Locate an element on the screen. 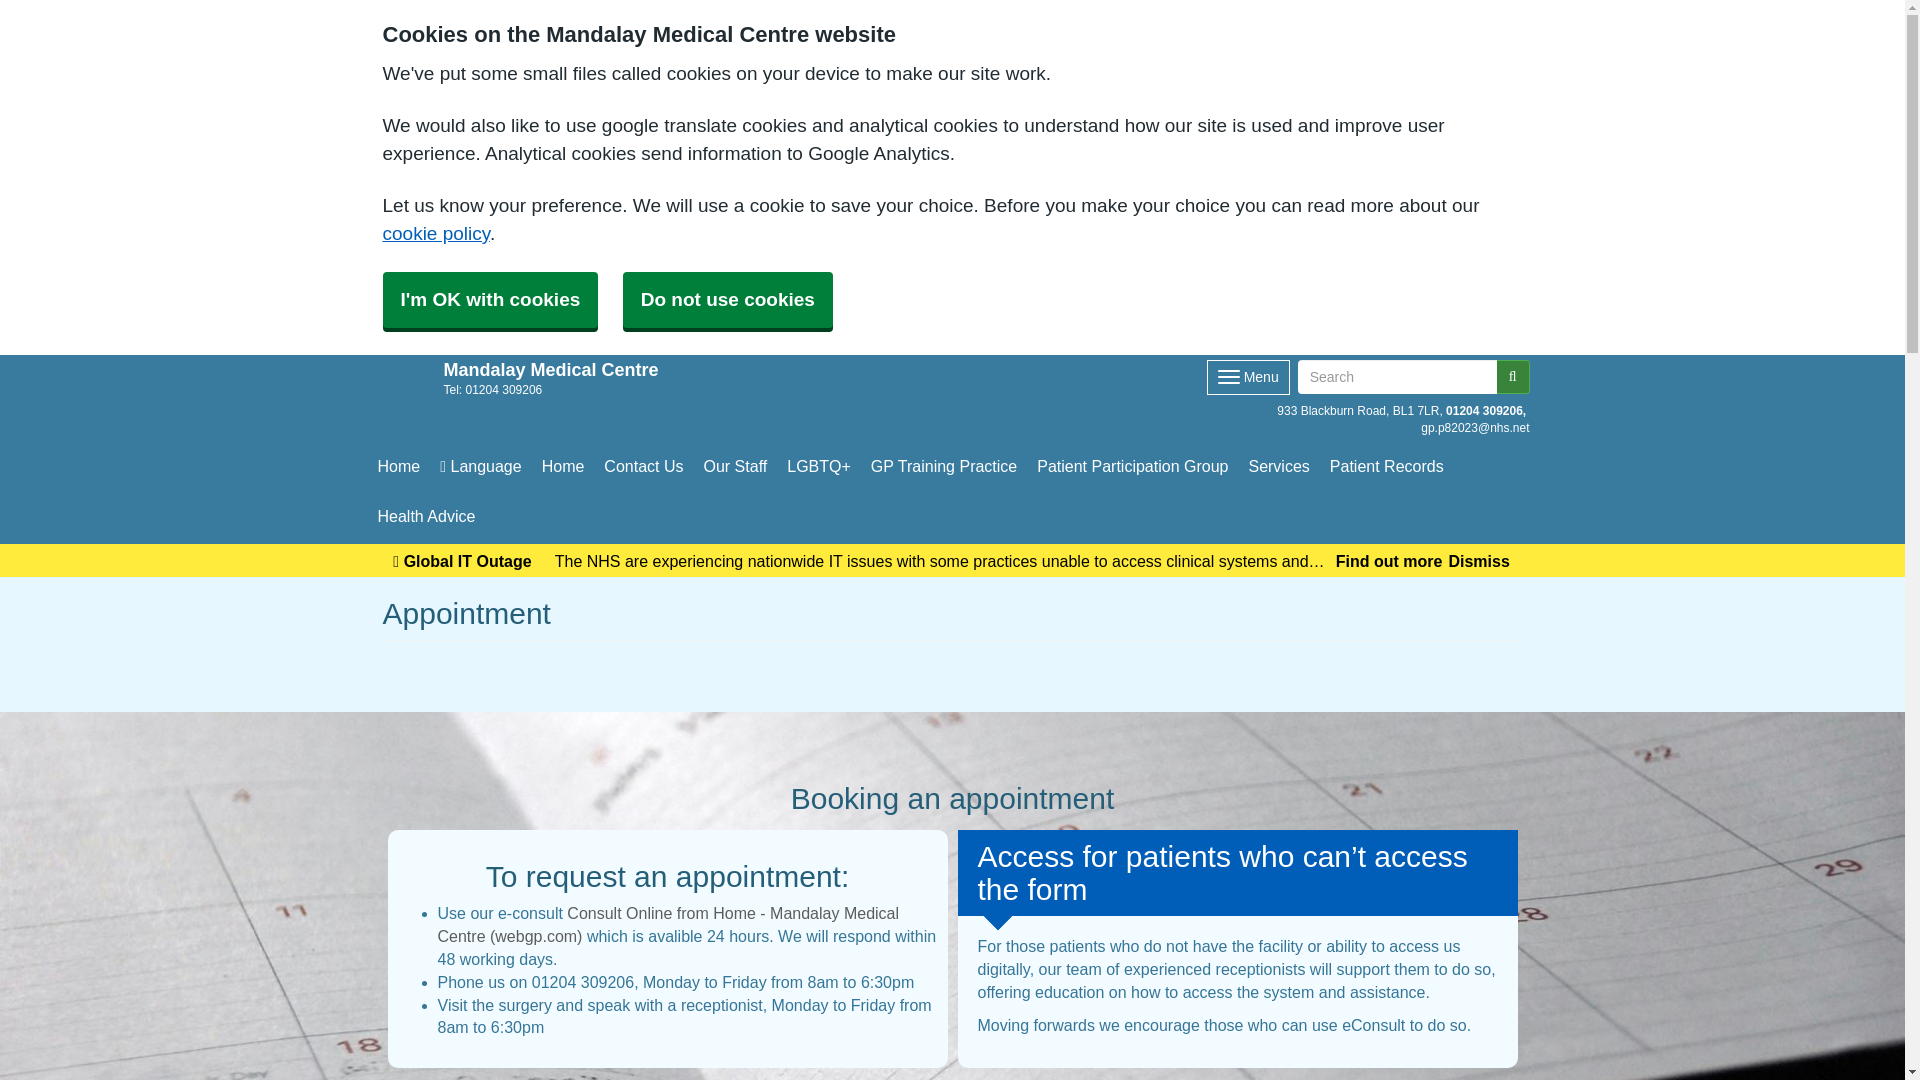 The height and width of the screenshot is (1080, 1920). Language is located at coordinates (480, 466).